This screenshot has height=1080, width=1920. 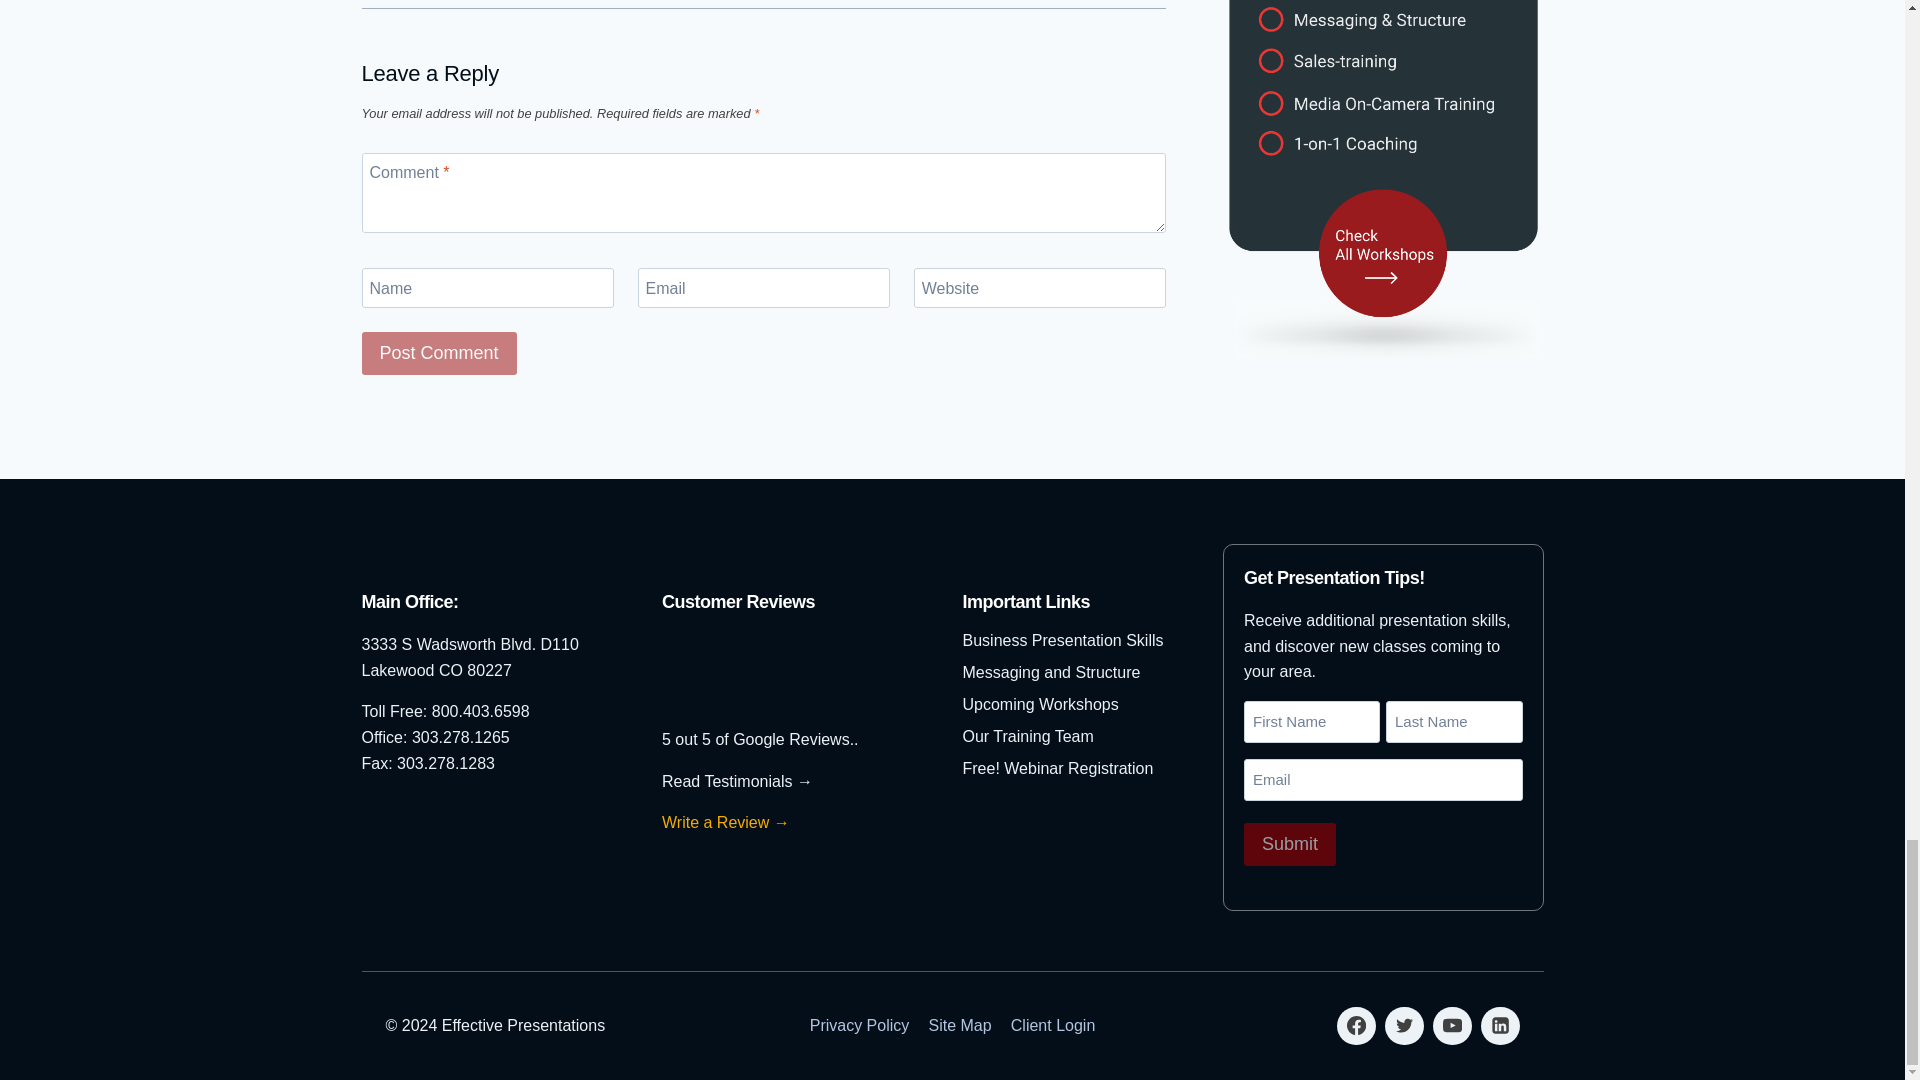 I want to click on Submit, so click(x=1290, y=844).